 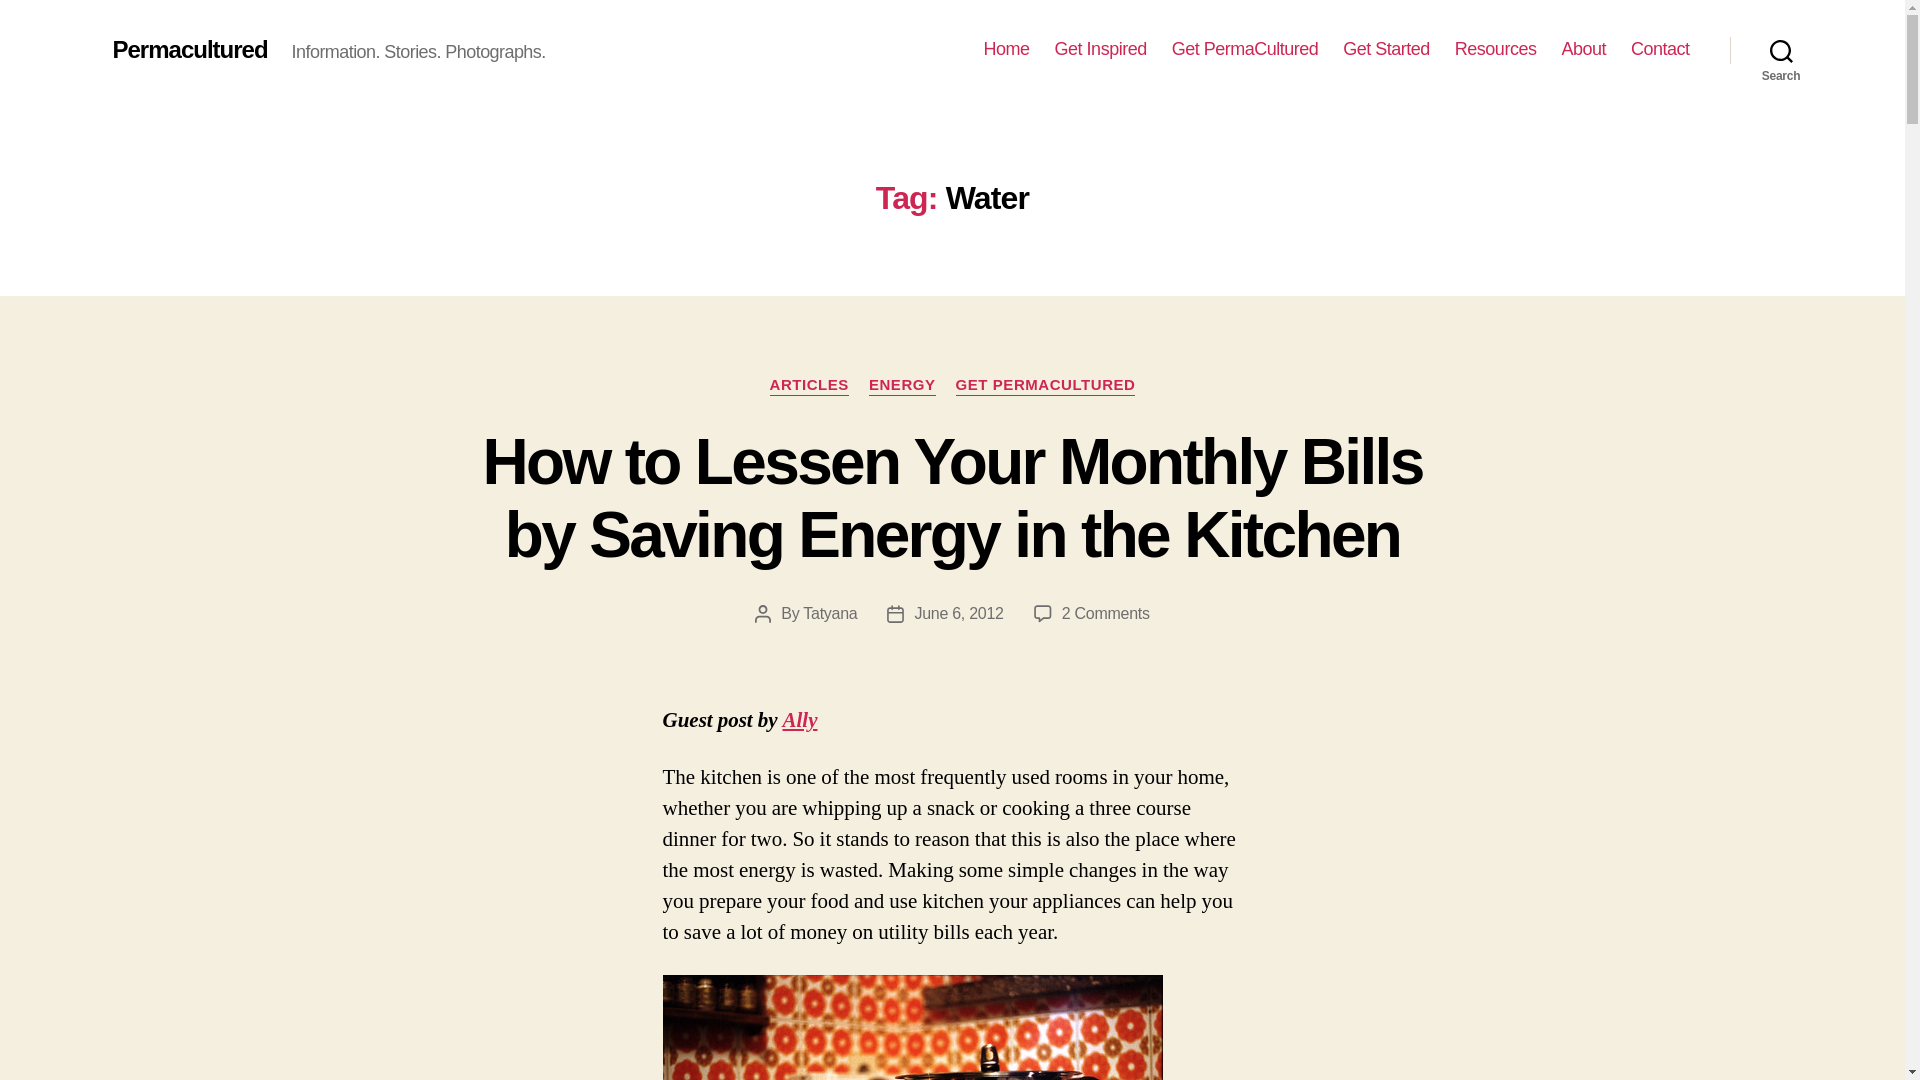 What do you see at coordinates (799, 720) in the screenshot?
I see `Free Budget Spreadsheet` at bounding box center [799, 720].